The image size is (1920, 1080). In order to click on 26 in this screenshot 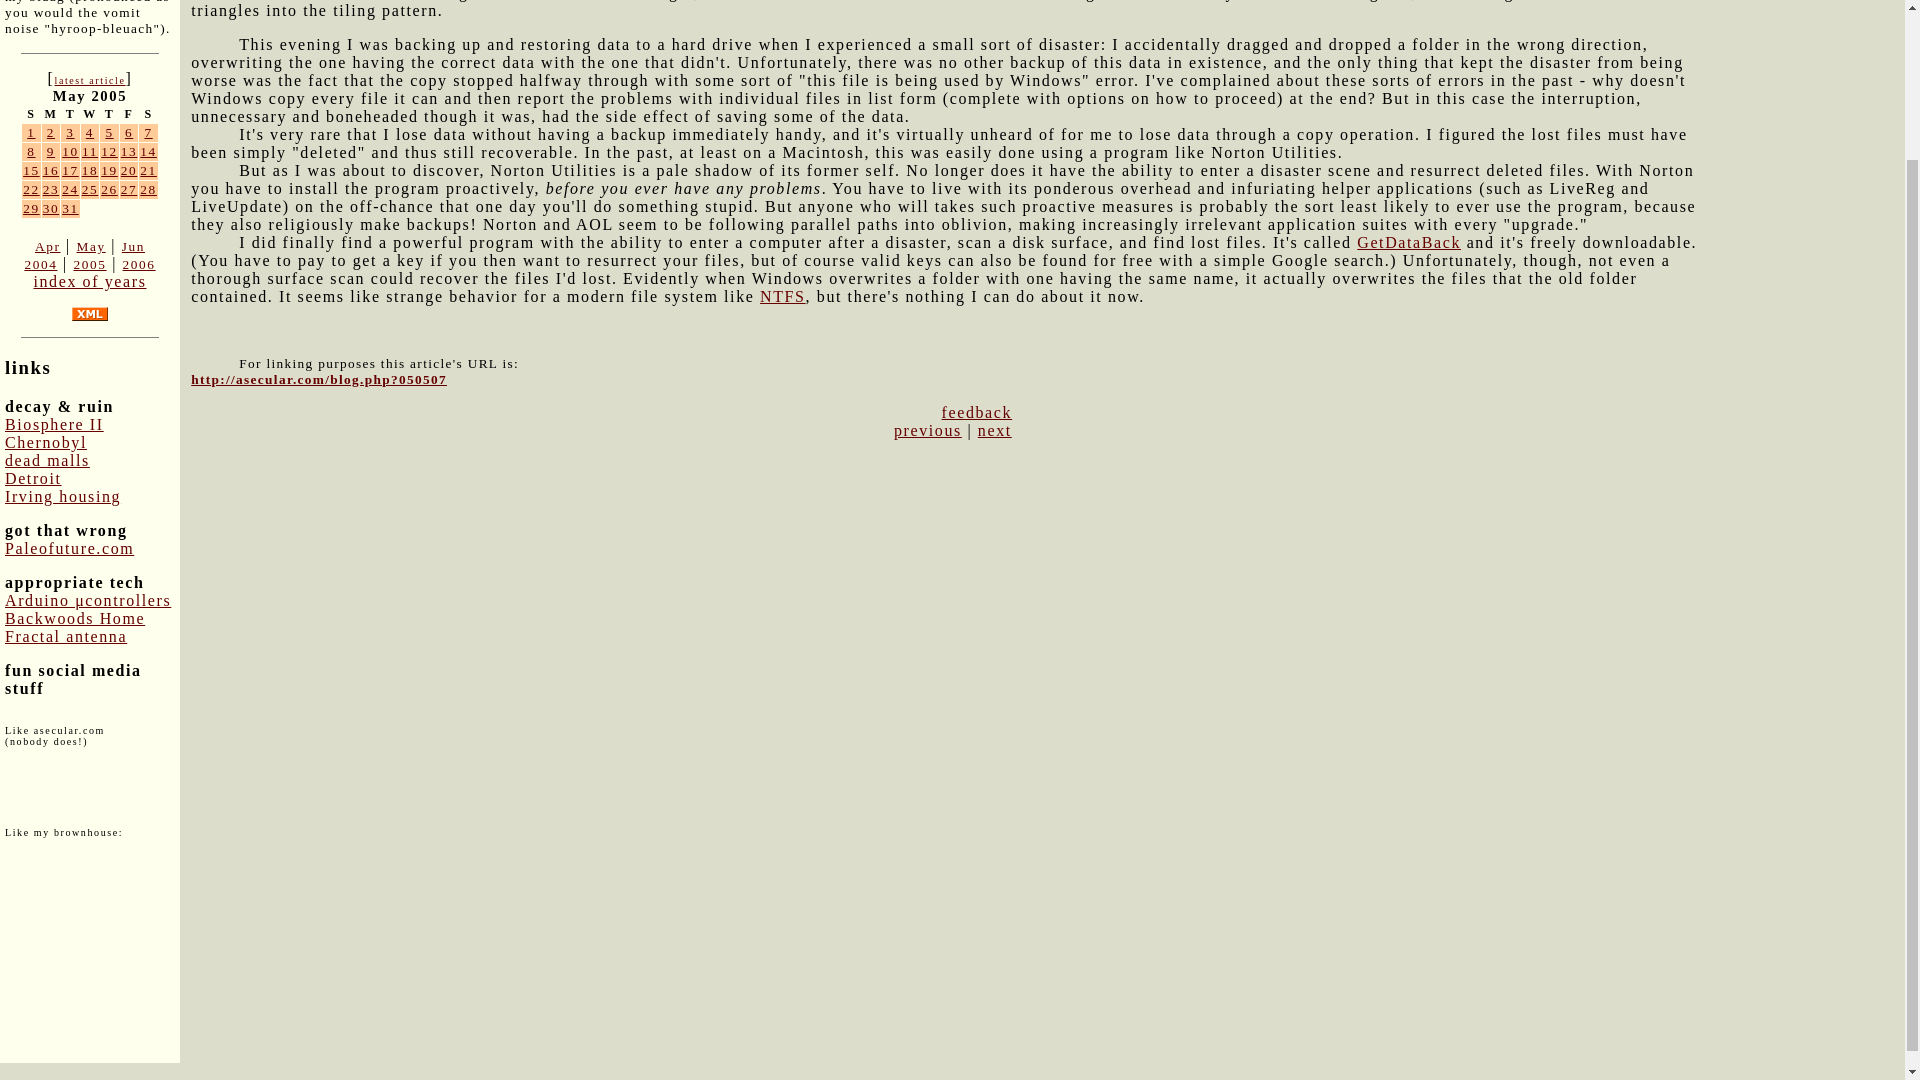, I will do `click(109, 189)`.